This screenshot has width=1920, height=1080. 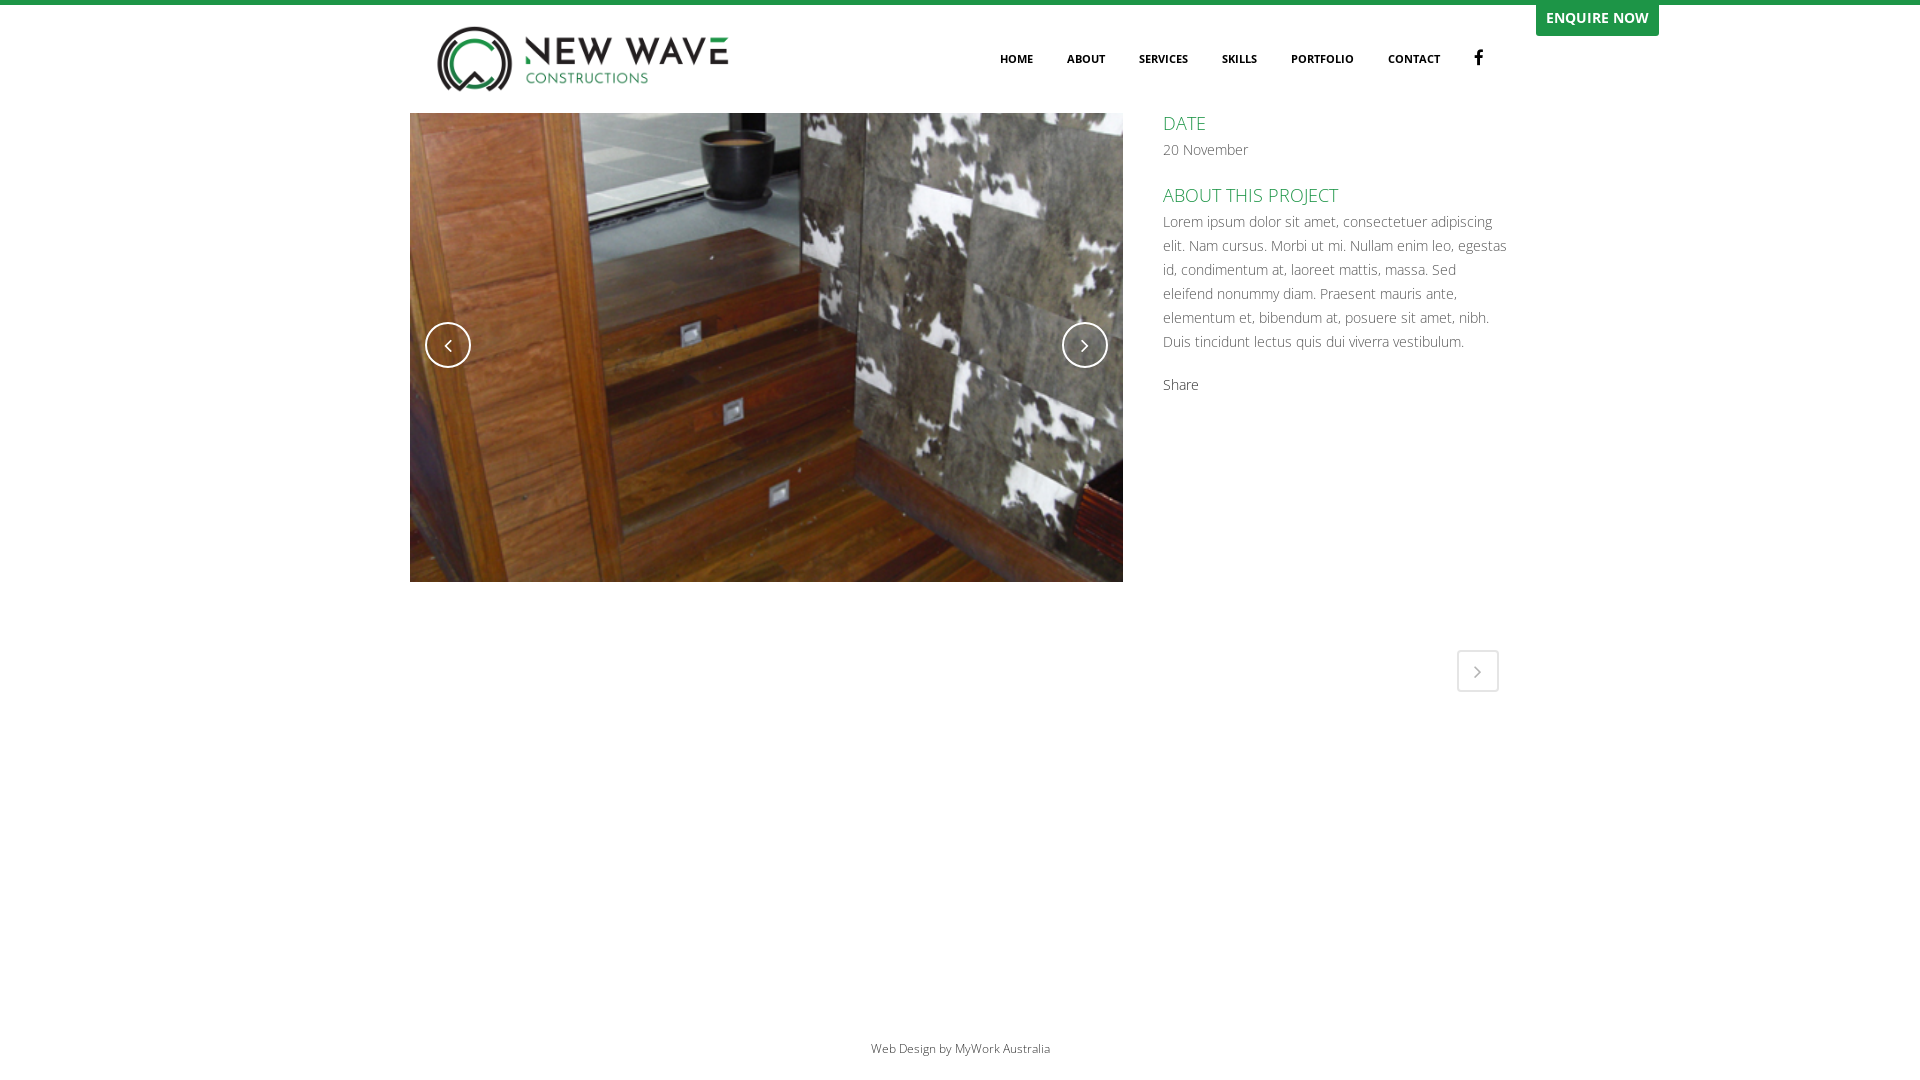 What do you see at coordinates (1181, 384) in the screenshot?
I see `Share` at bounding box center [1181, 384].